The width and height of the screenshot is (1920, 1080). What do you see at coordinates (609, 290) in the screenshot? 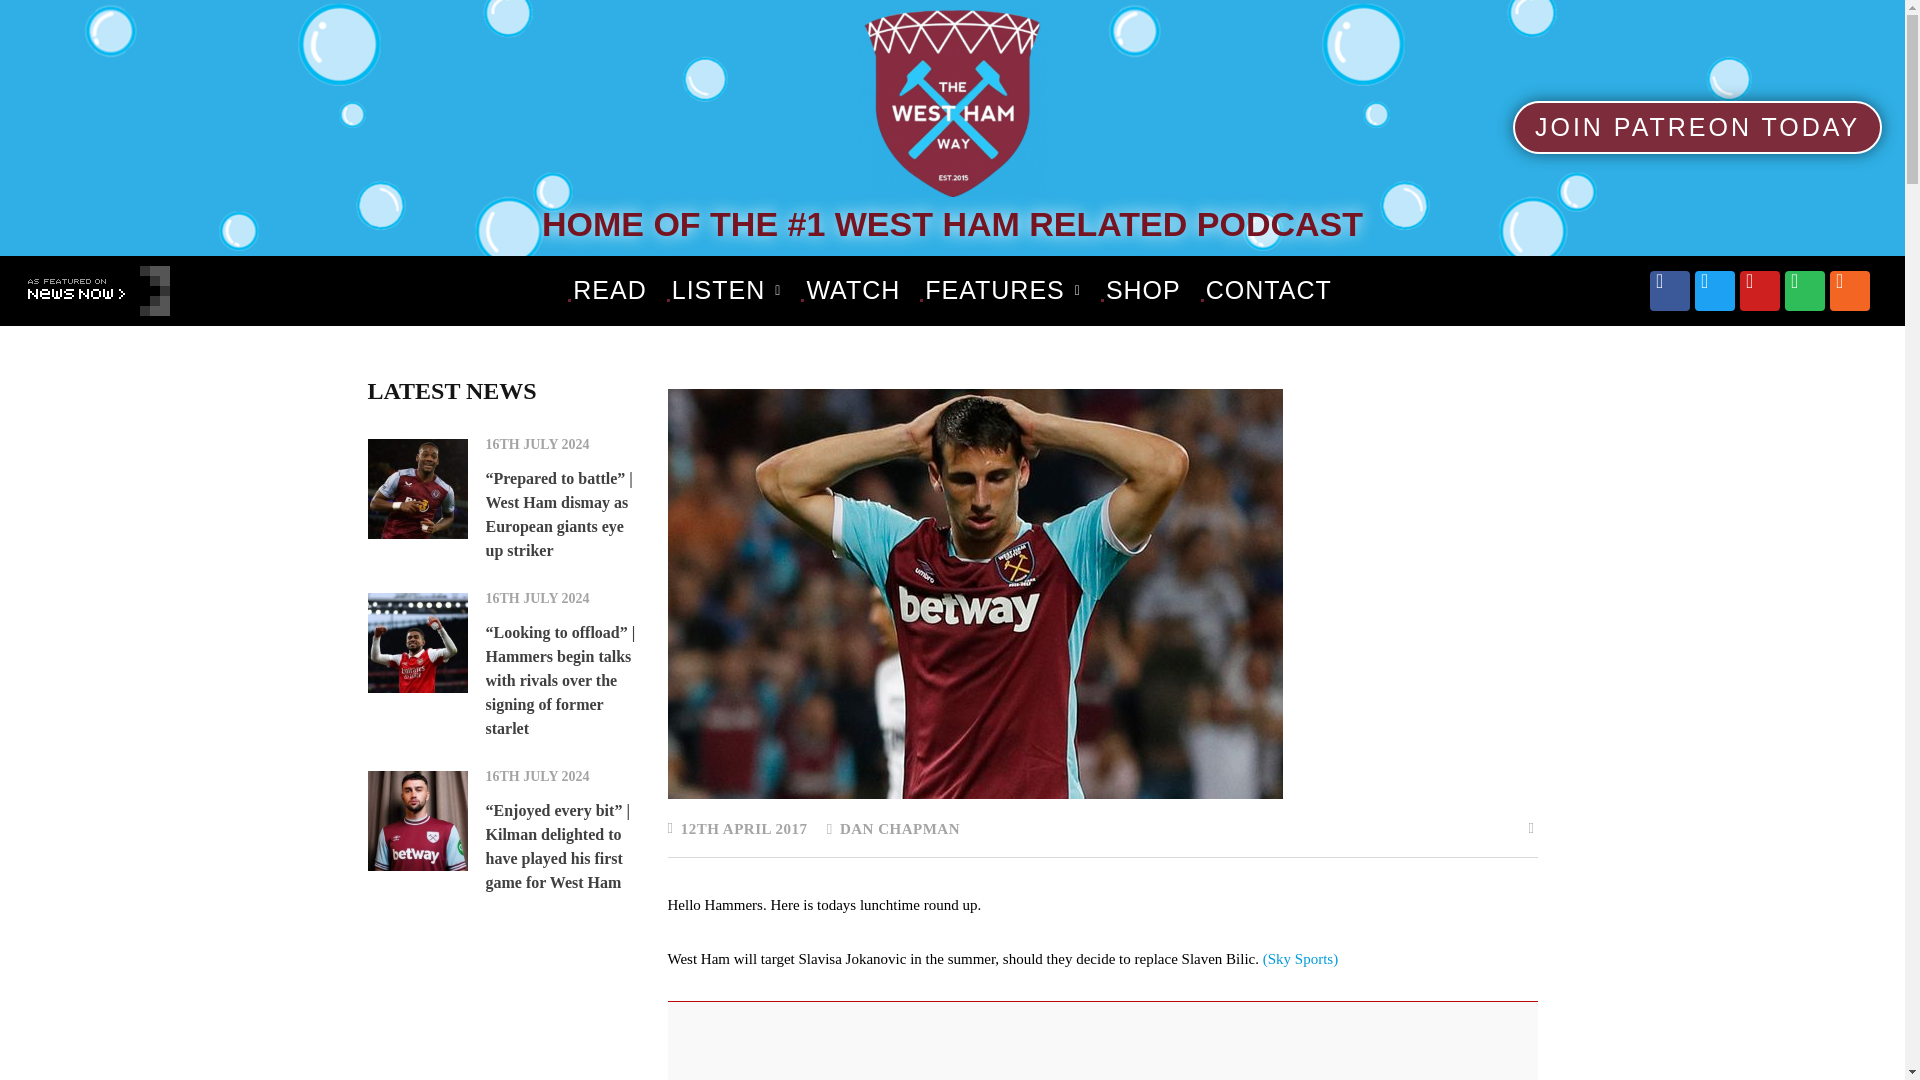
I see `READ` at bounding box center [609, 290].